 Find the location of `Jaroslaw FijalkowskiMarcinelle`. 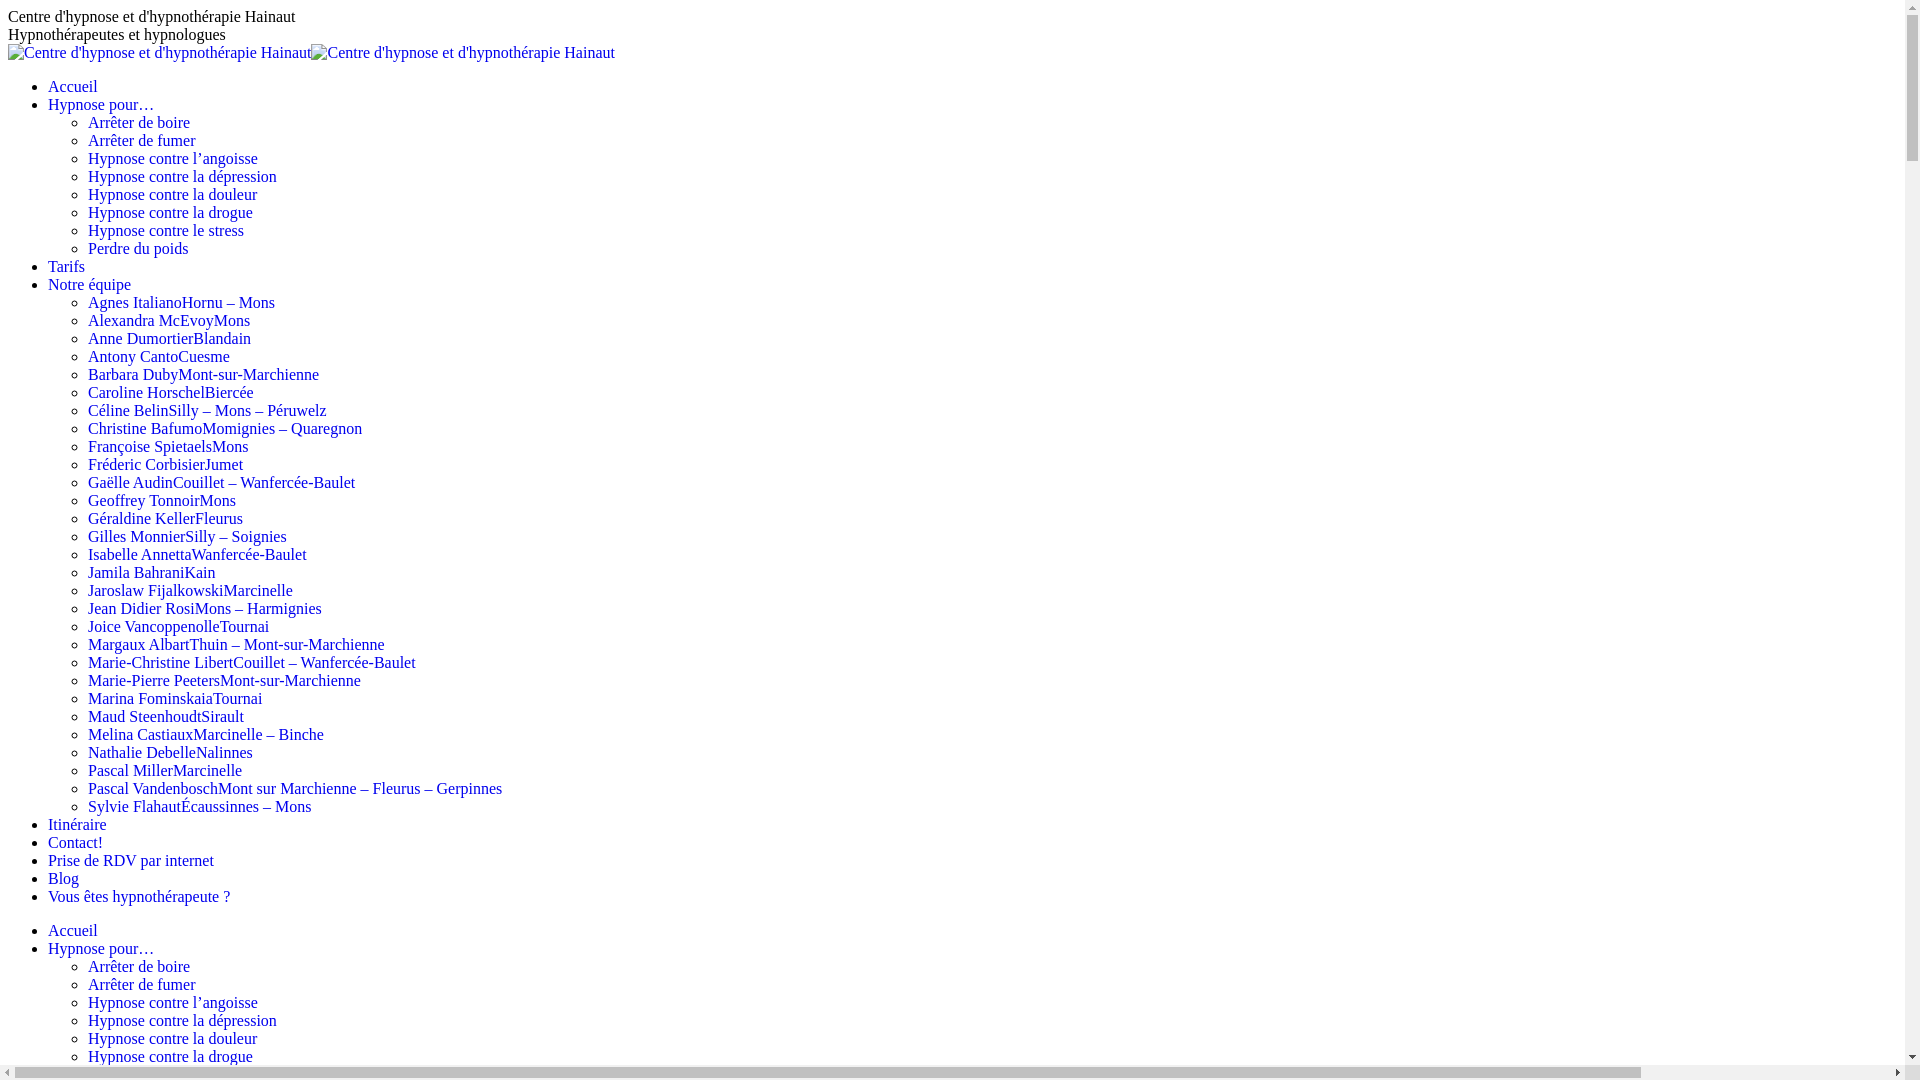

Jaroslaw FijalkowskiMarcinelle is located at coordinates (190, 590).